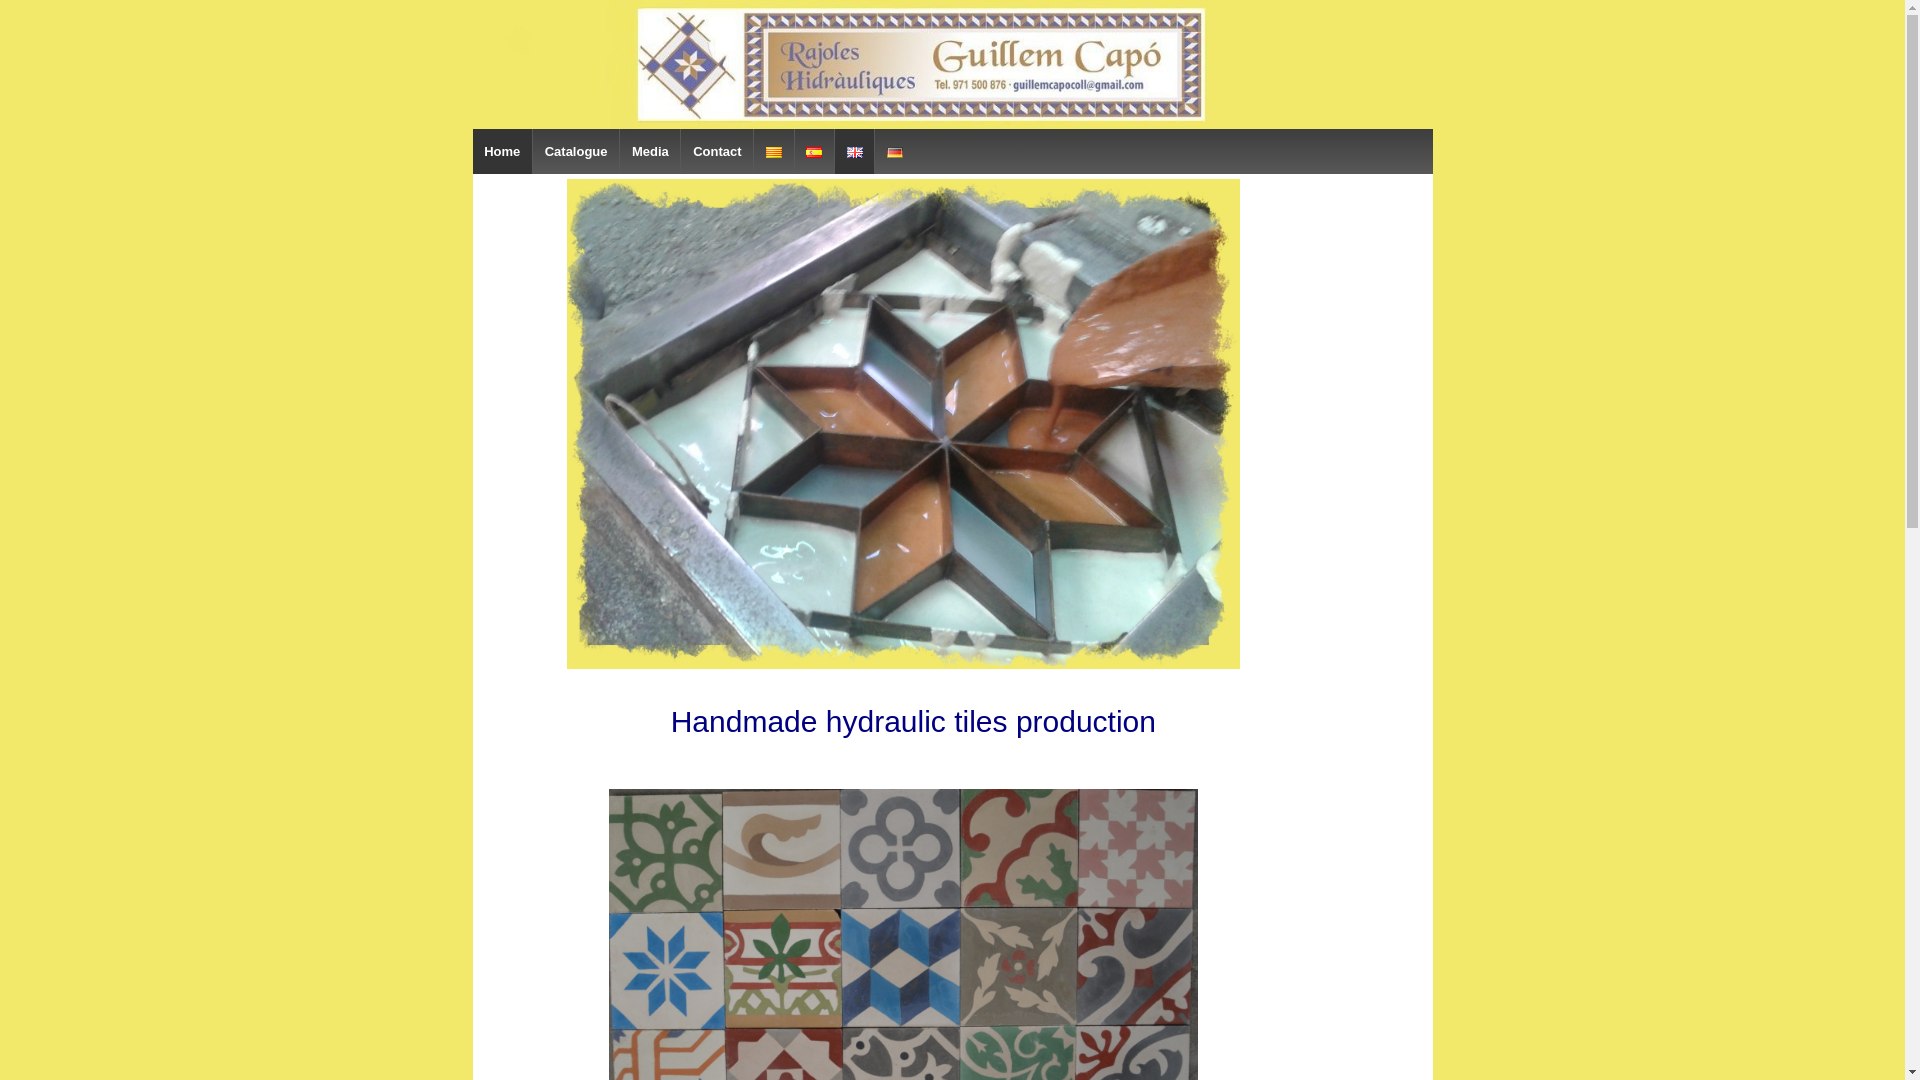 This screenshot has width=1920, height=1080. I want to click on Contact, so click(716, 150).